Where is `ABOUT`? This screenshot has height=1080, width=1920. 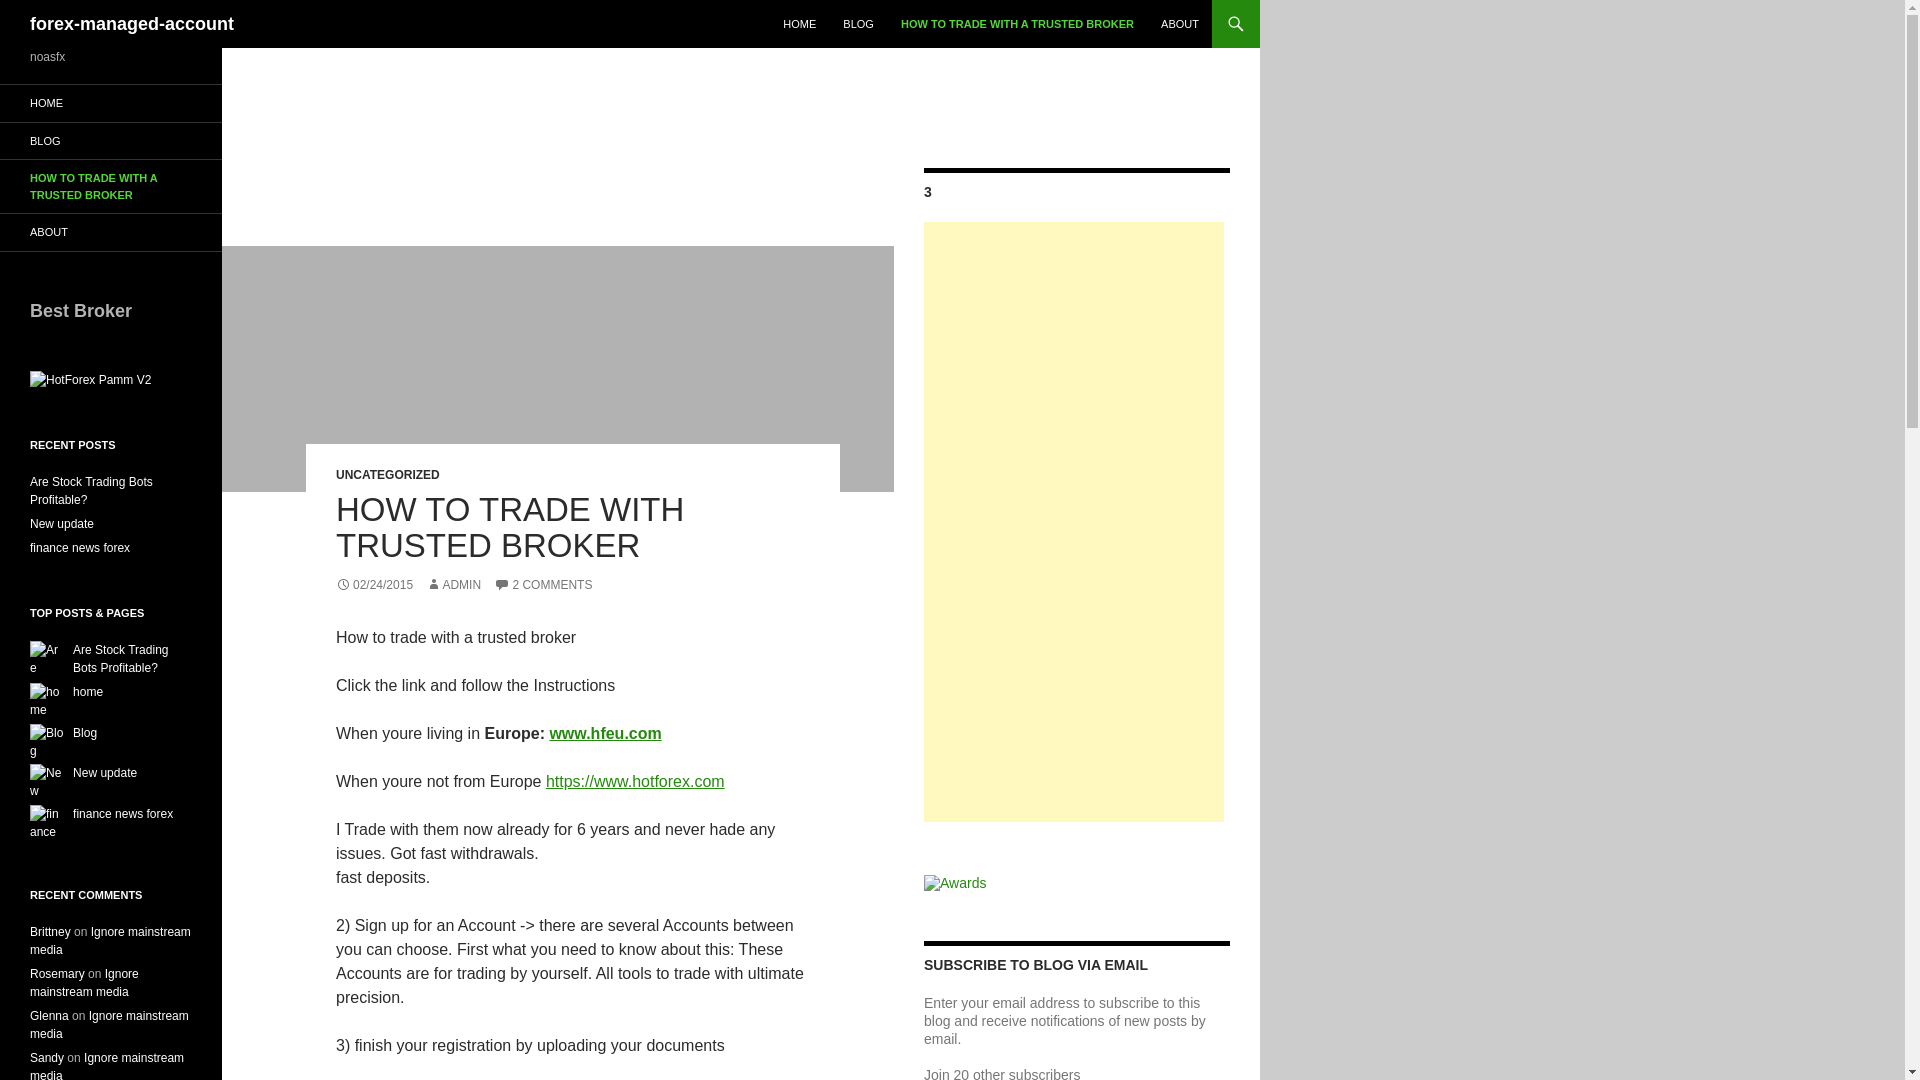
ABOUT is located at coordinates (111, 232).